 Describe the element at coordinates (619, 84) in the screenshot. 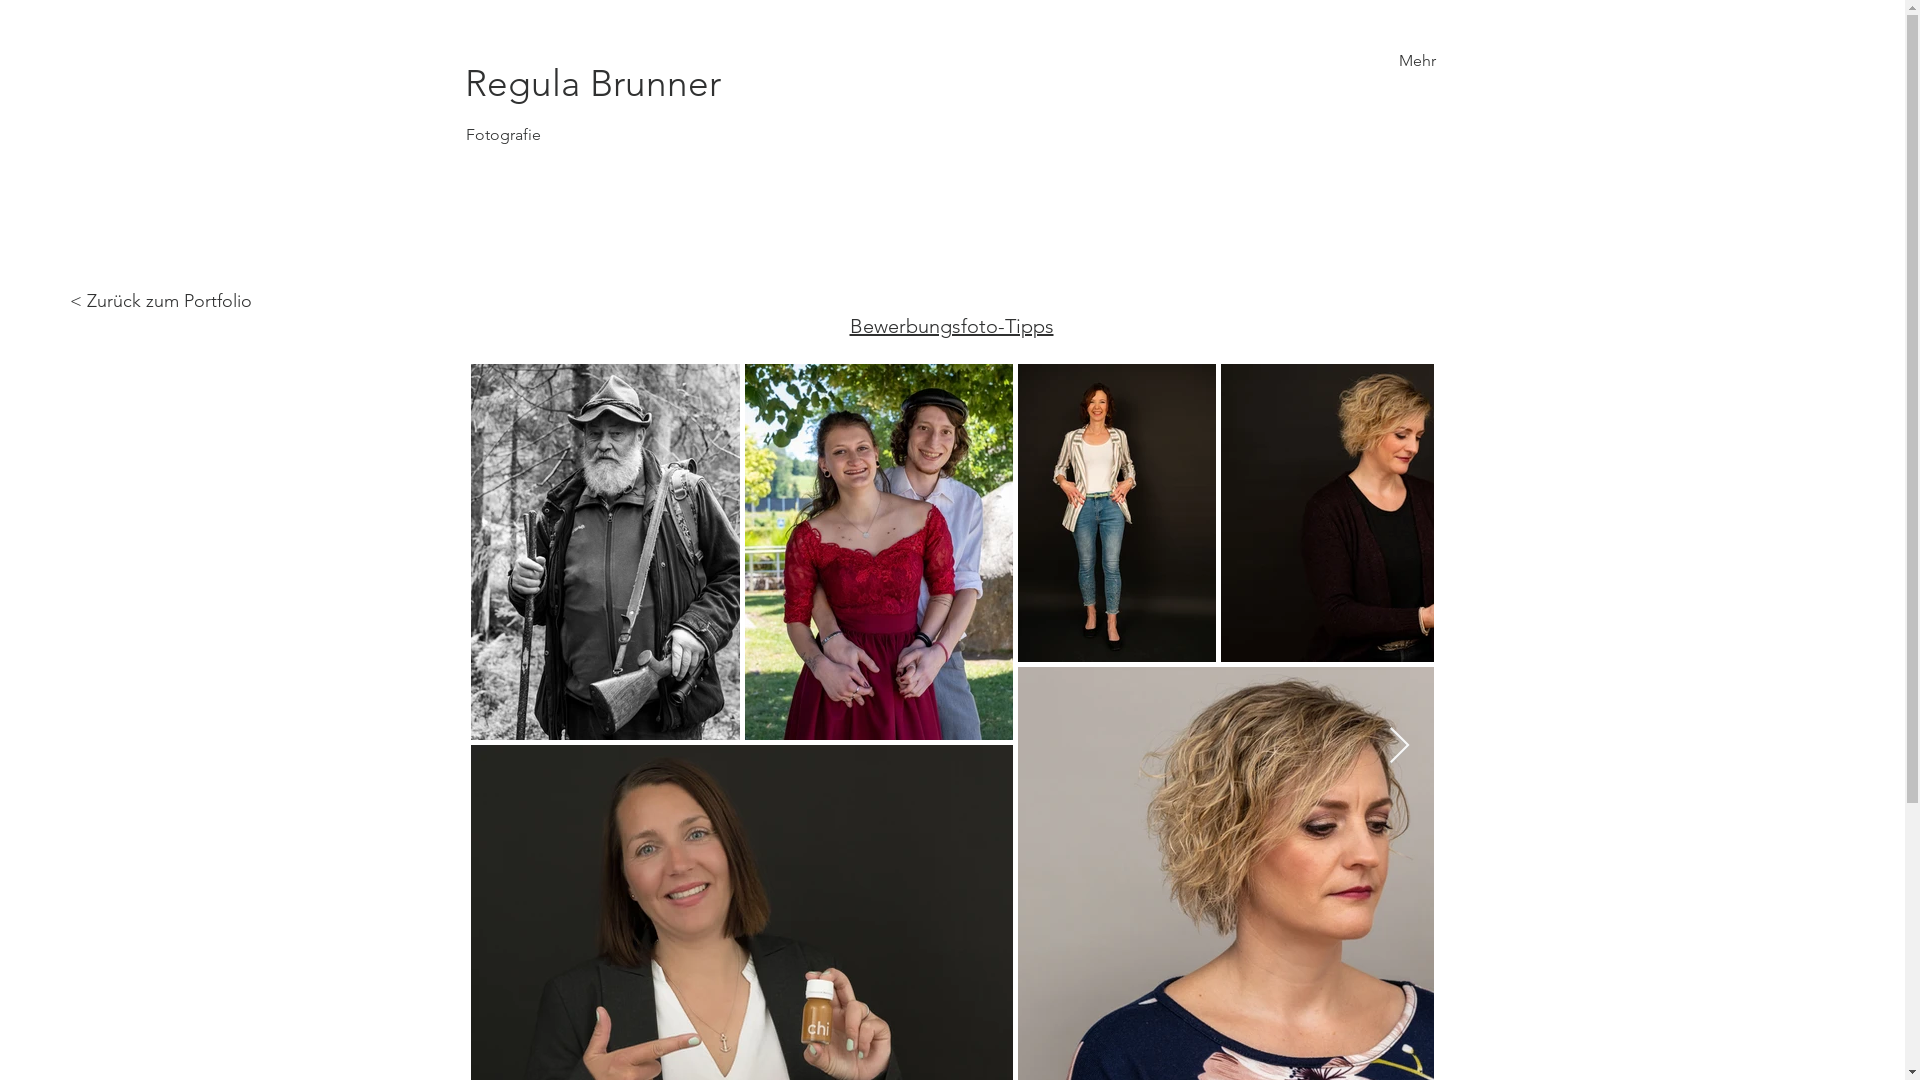

I see `Regula Brunner` at that location.